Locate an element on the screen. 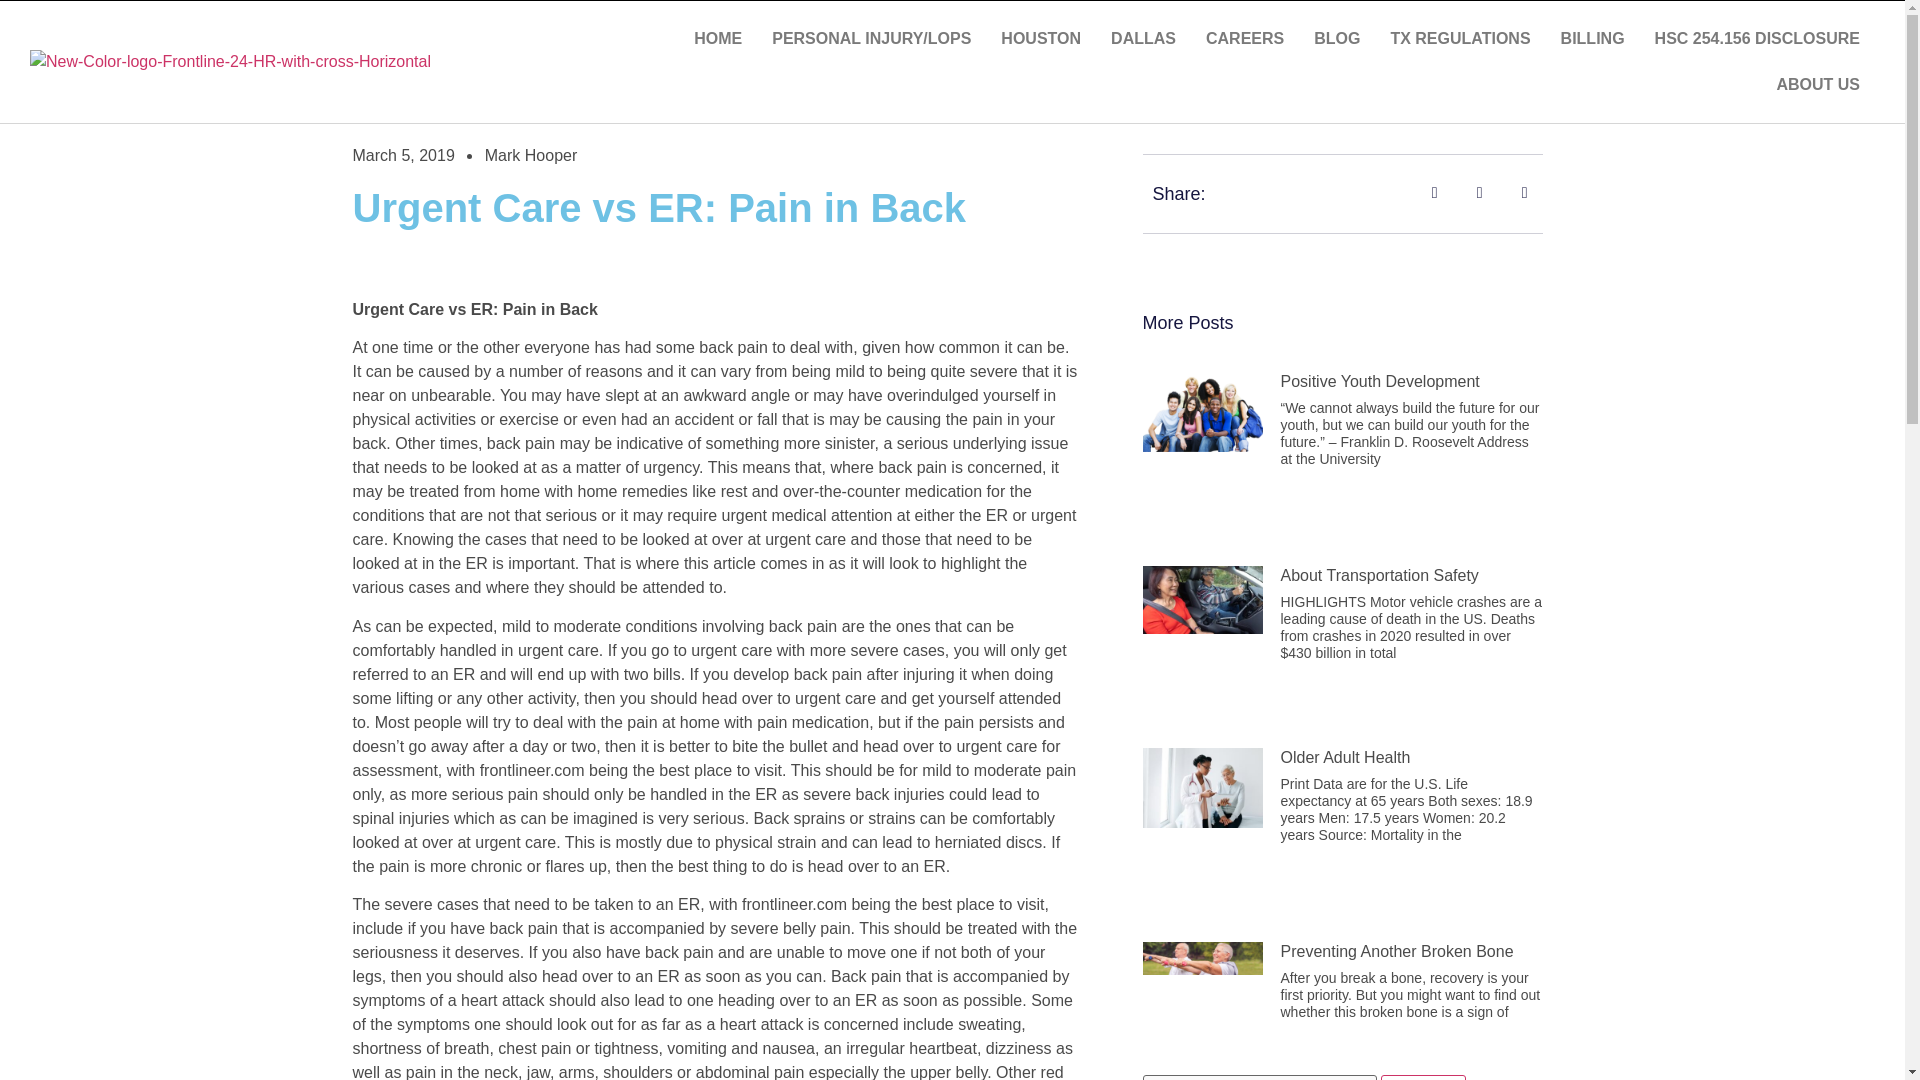 Image resolution: width=1920 pixels, height=1080 pixels. About Transportation Safety is located at coordinates (1379, 576).